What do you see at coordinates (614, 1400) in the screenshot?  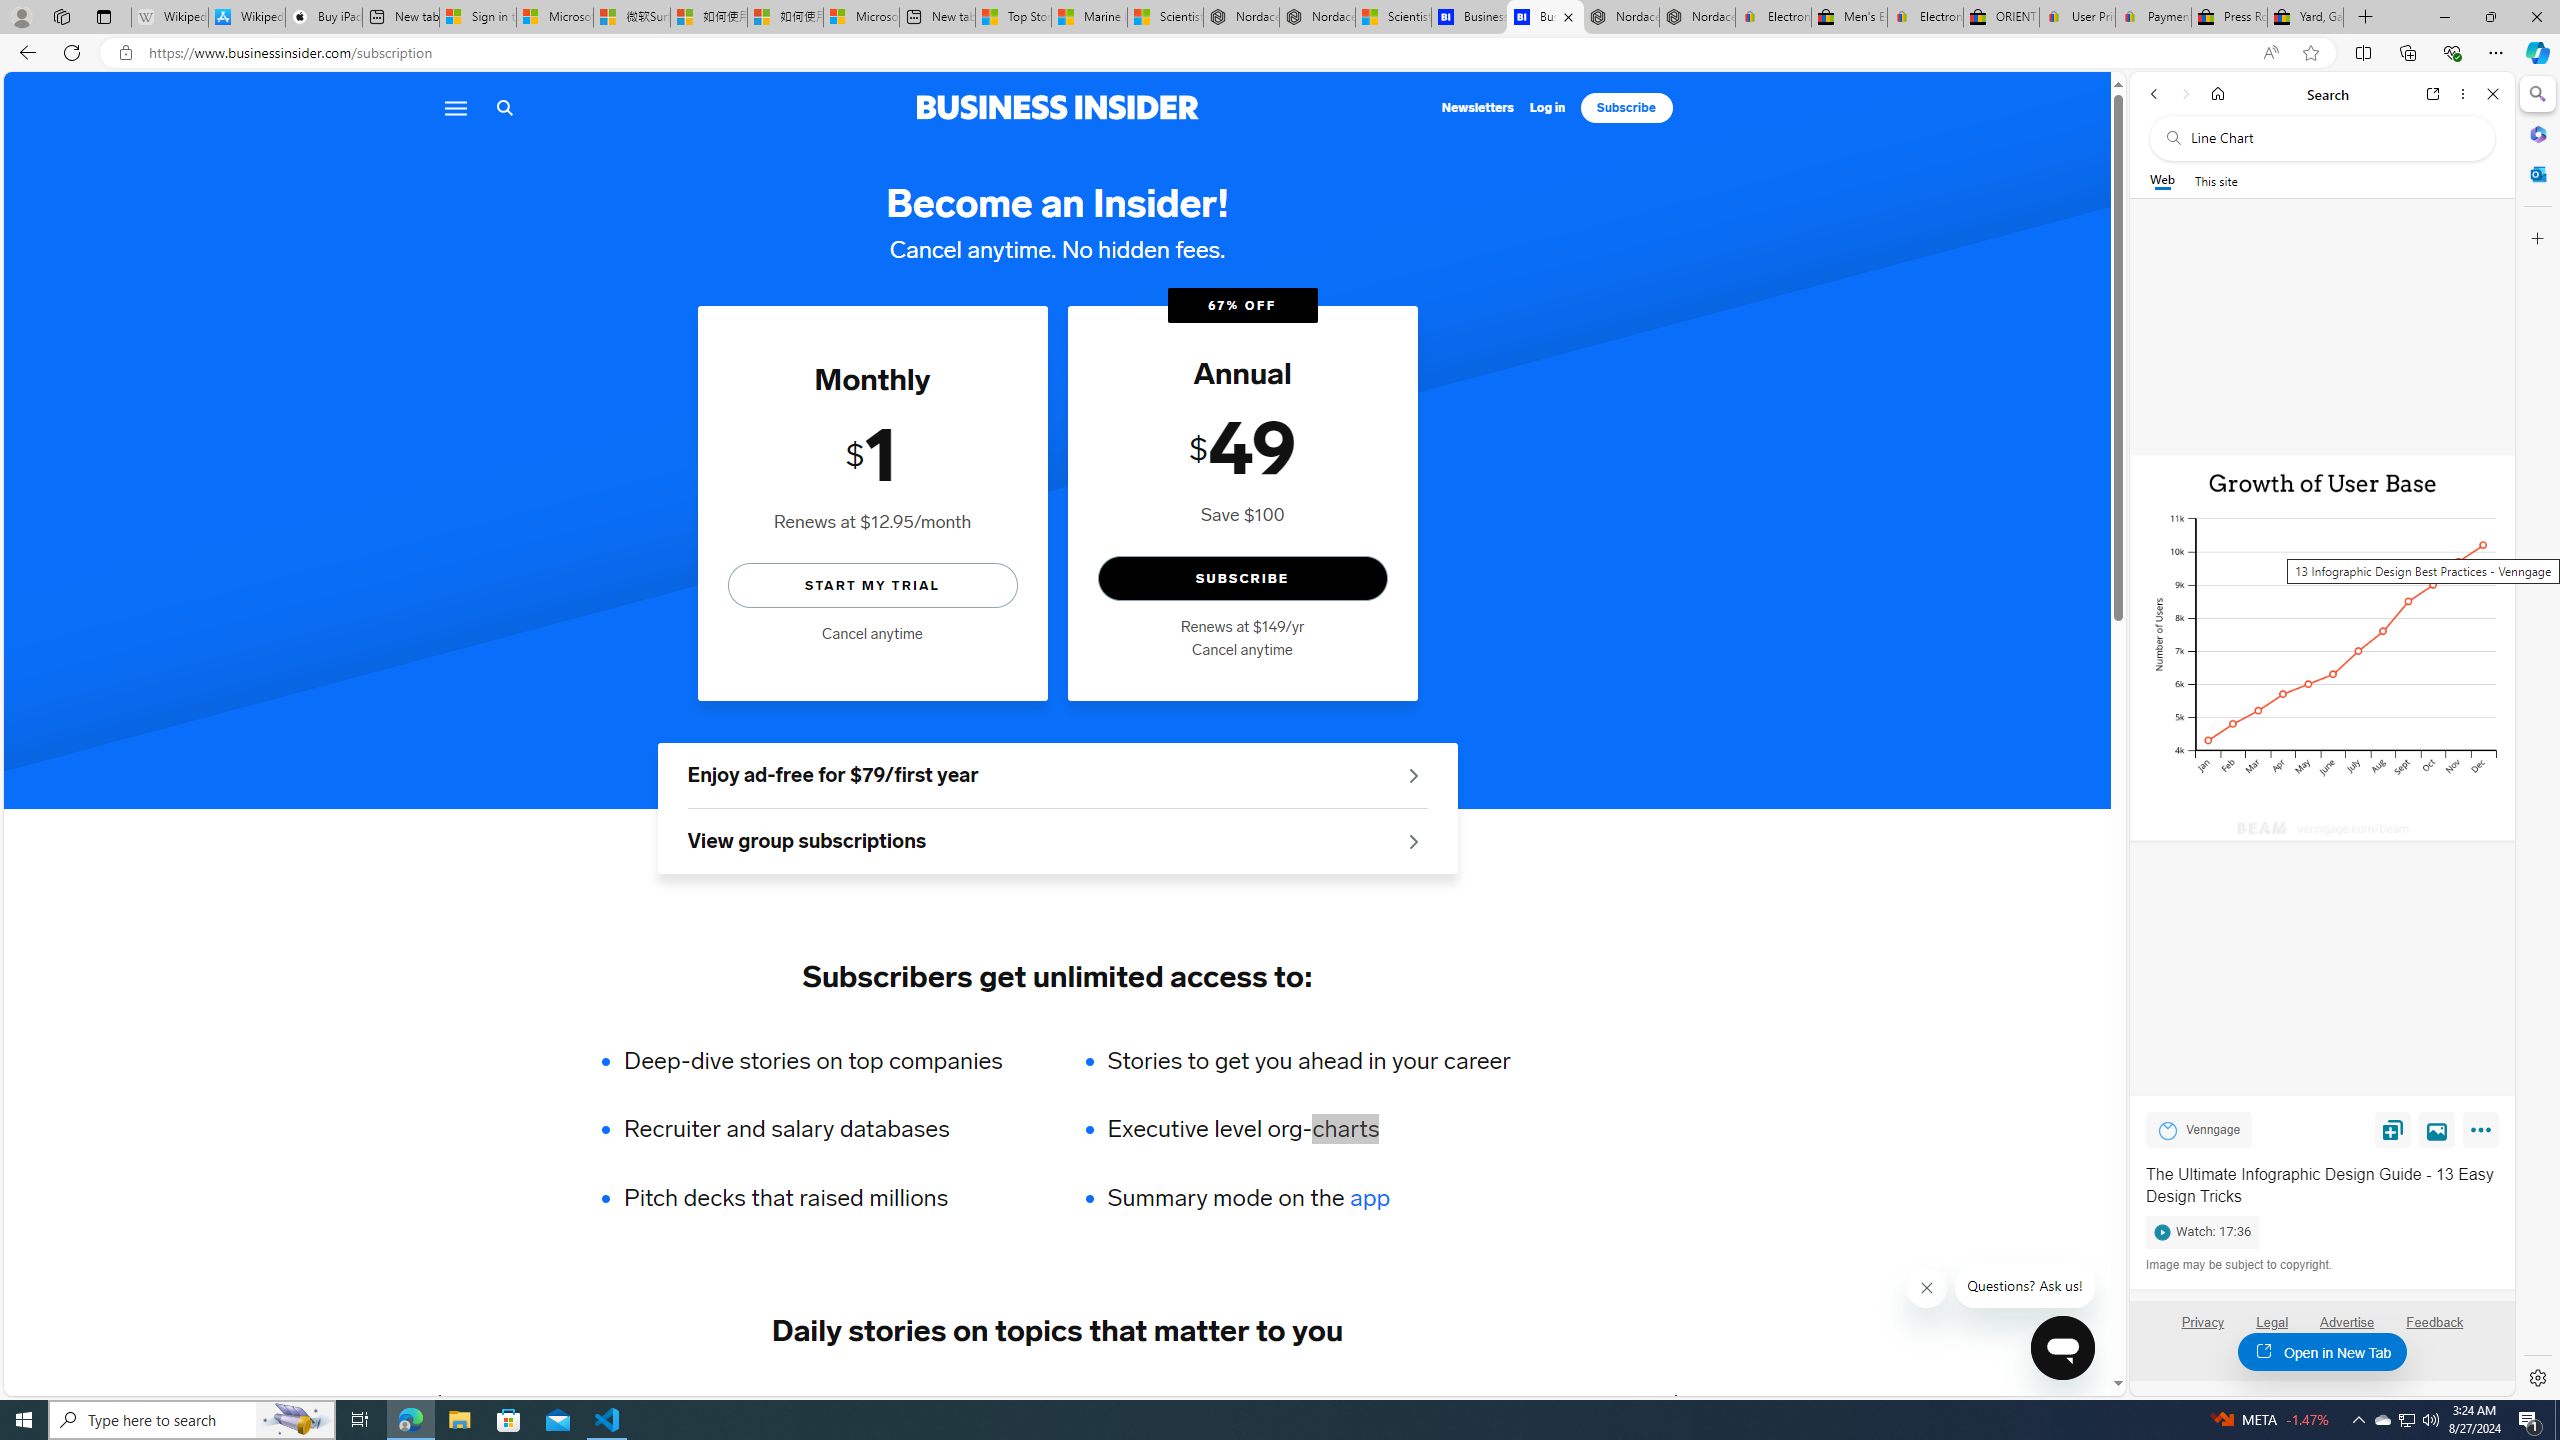 I see `ADVERTISING` at bounding box center [614, 1400].